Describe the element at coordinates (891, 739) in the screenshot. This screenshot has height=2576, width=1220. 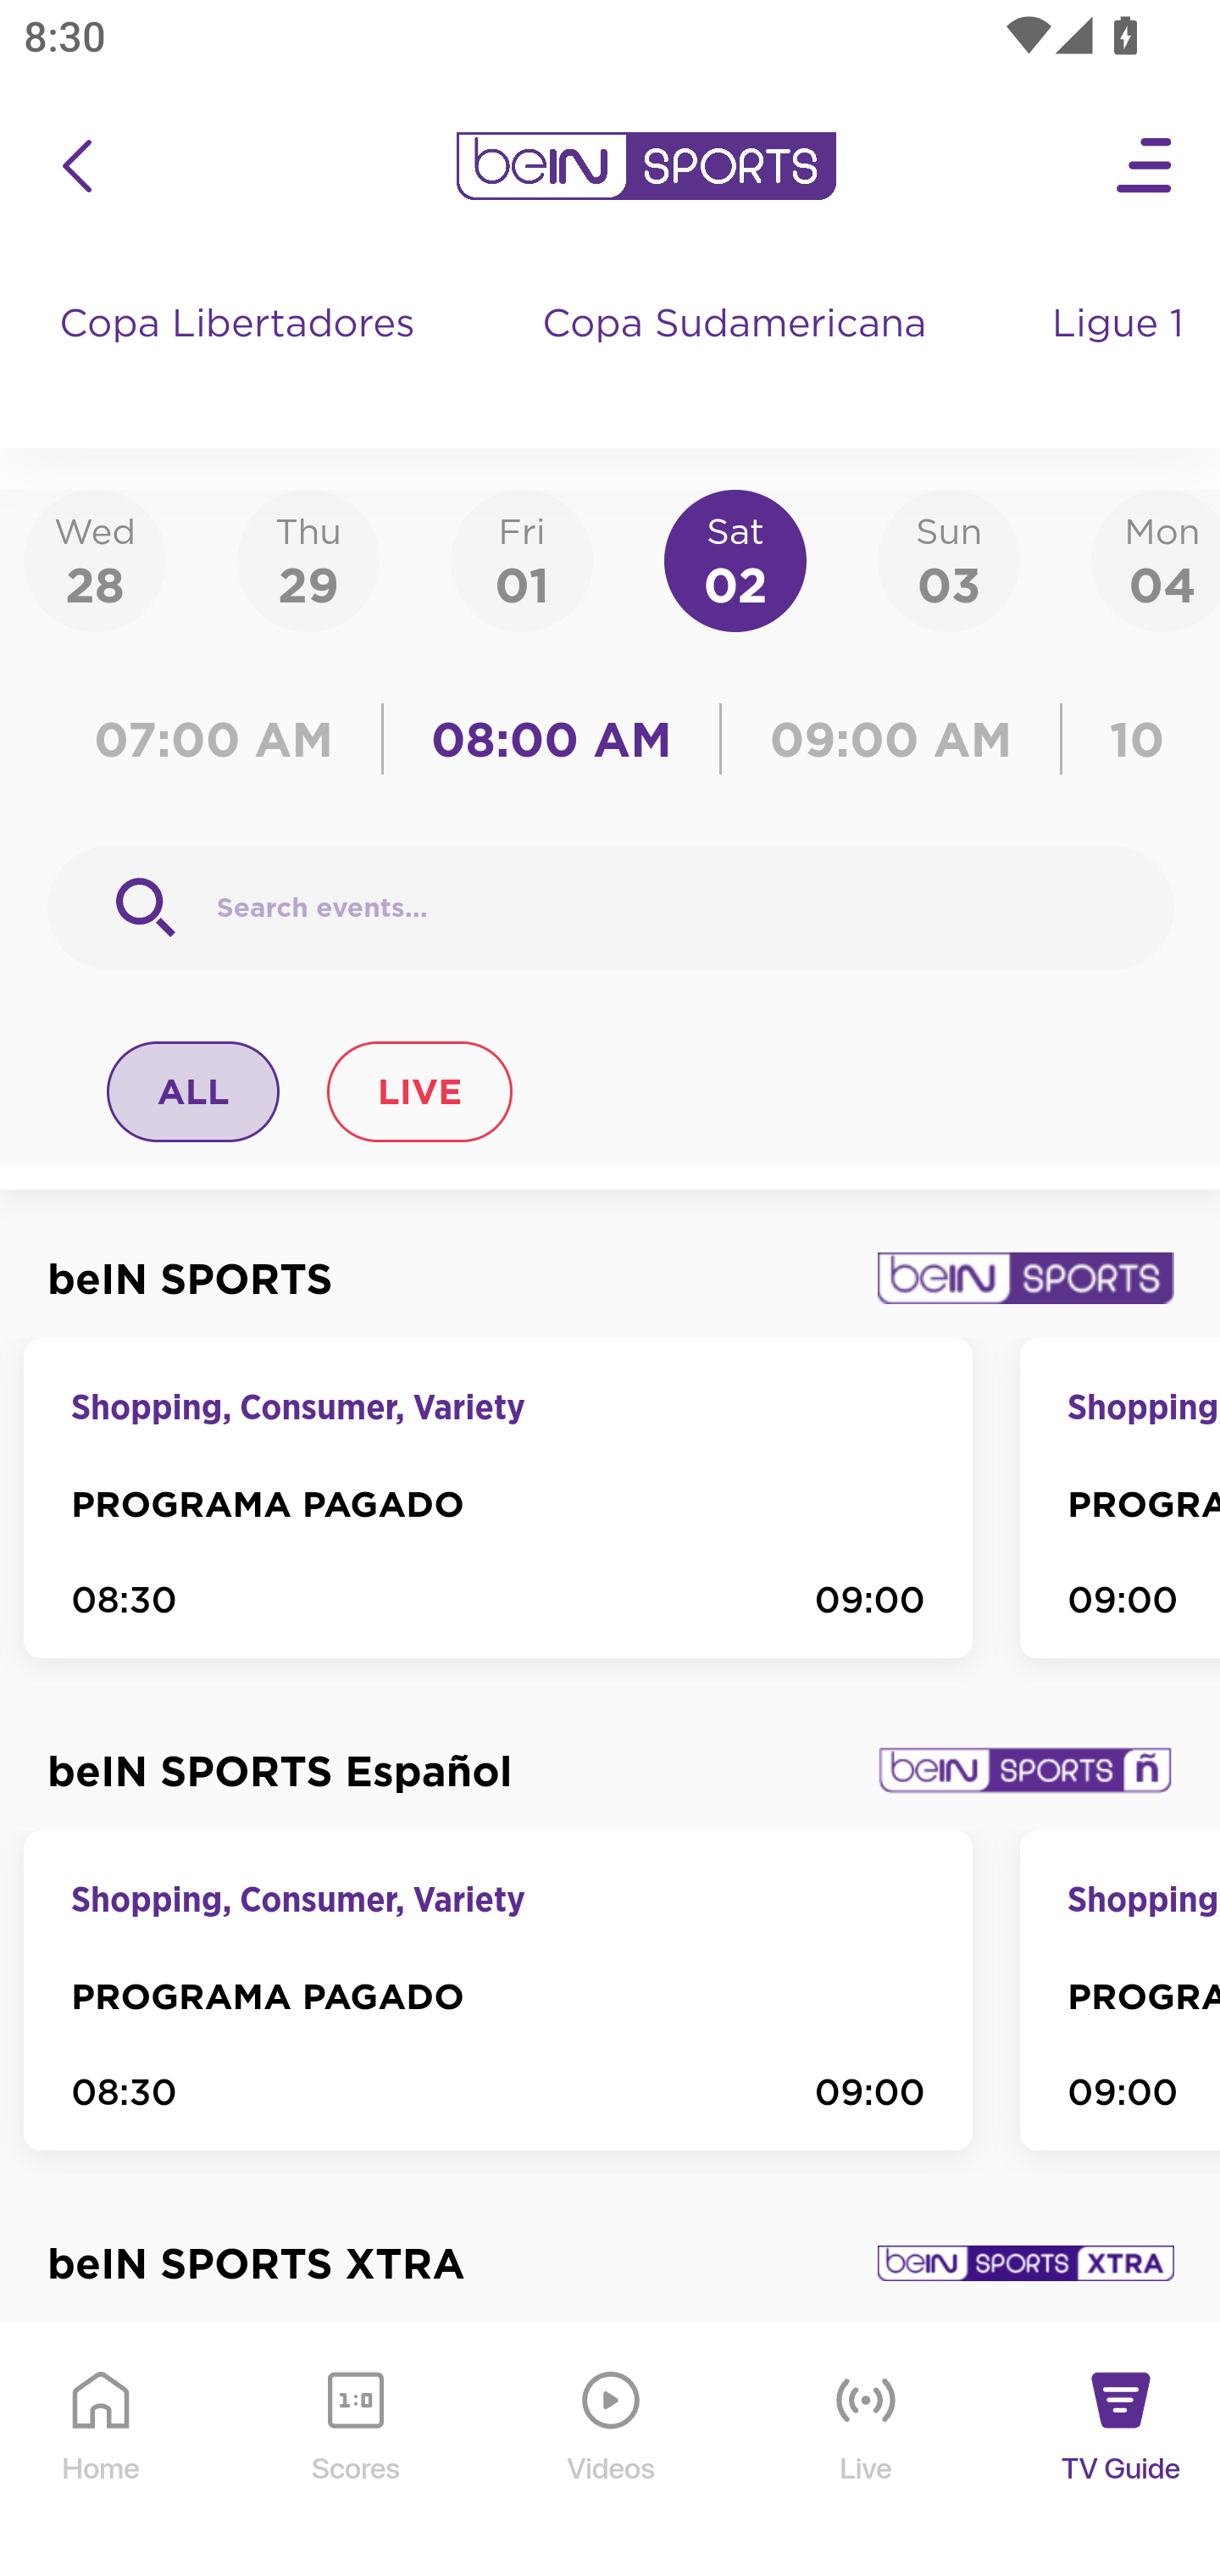
I see `09:00 AM` at that location.